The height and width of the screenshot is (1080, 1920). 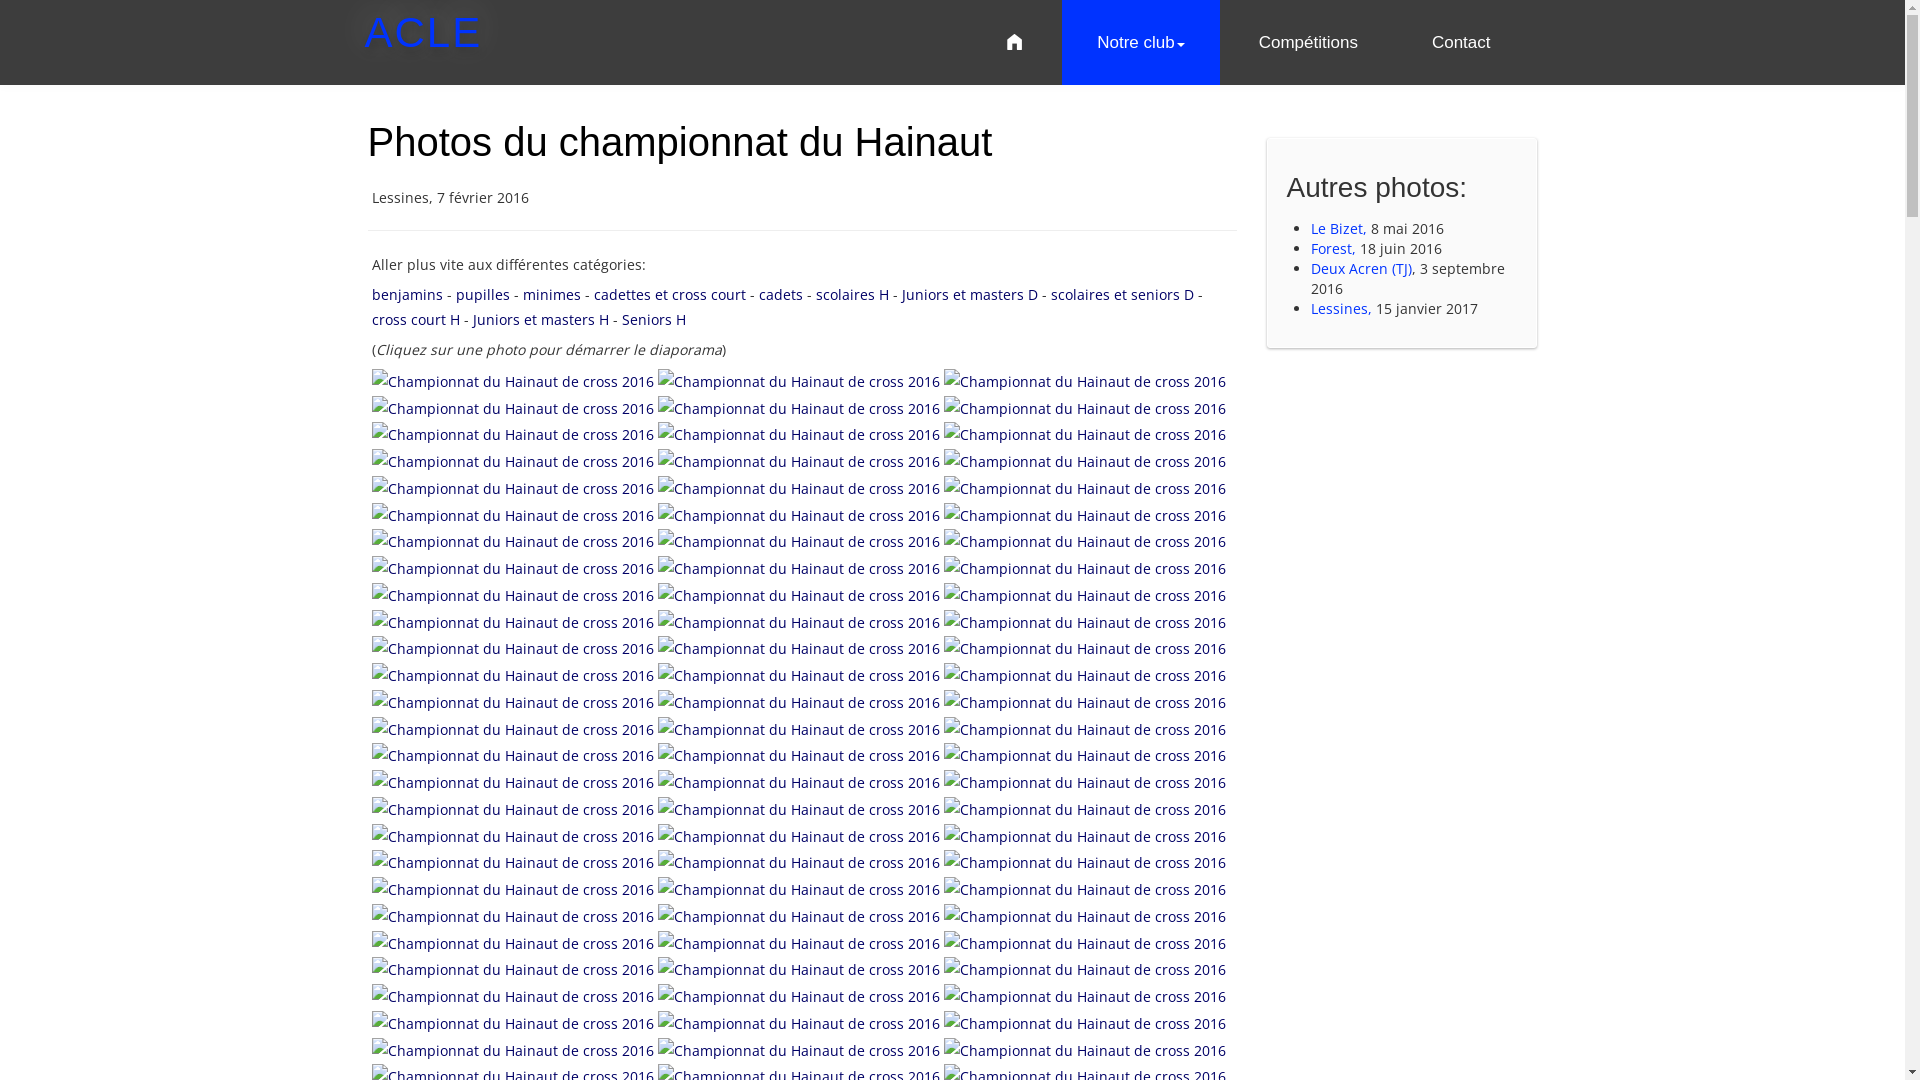 What do you see at coordinates (515, 1048) in the screenshot?
I see `Championnat du Hainaut de cross 2016` at bounding box center [515, 1048].